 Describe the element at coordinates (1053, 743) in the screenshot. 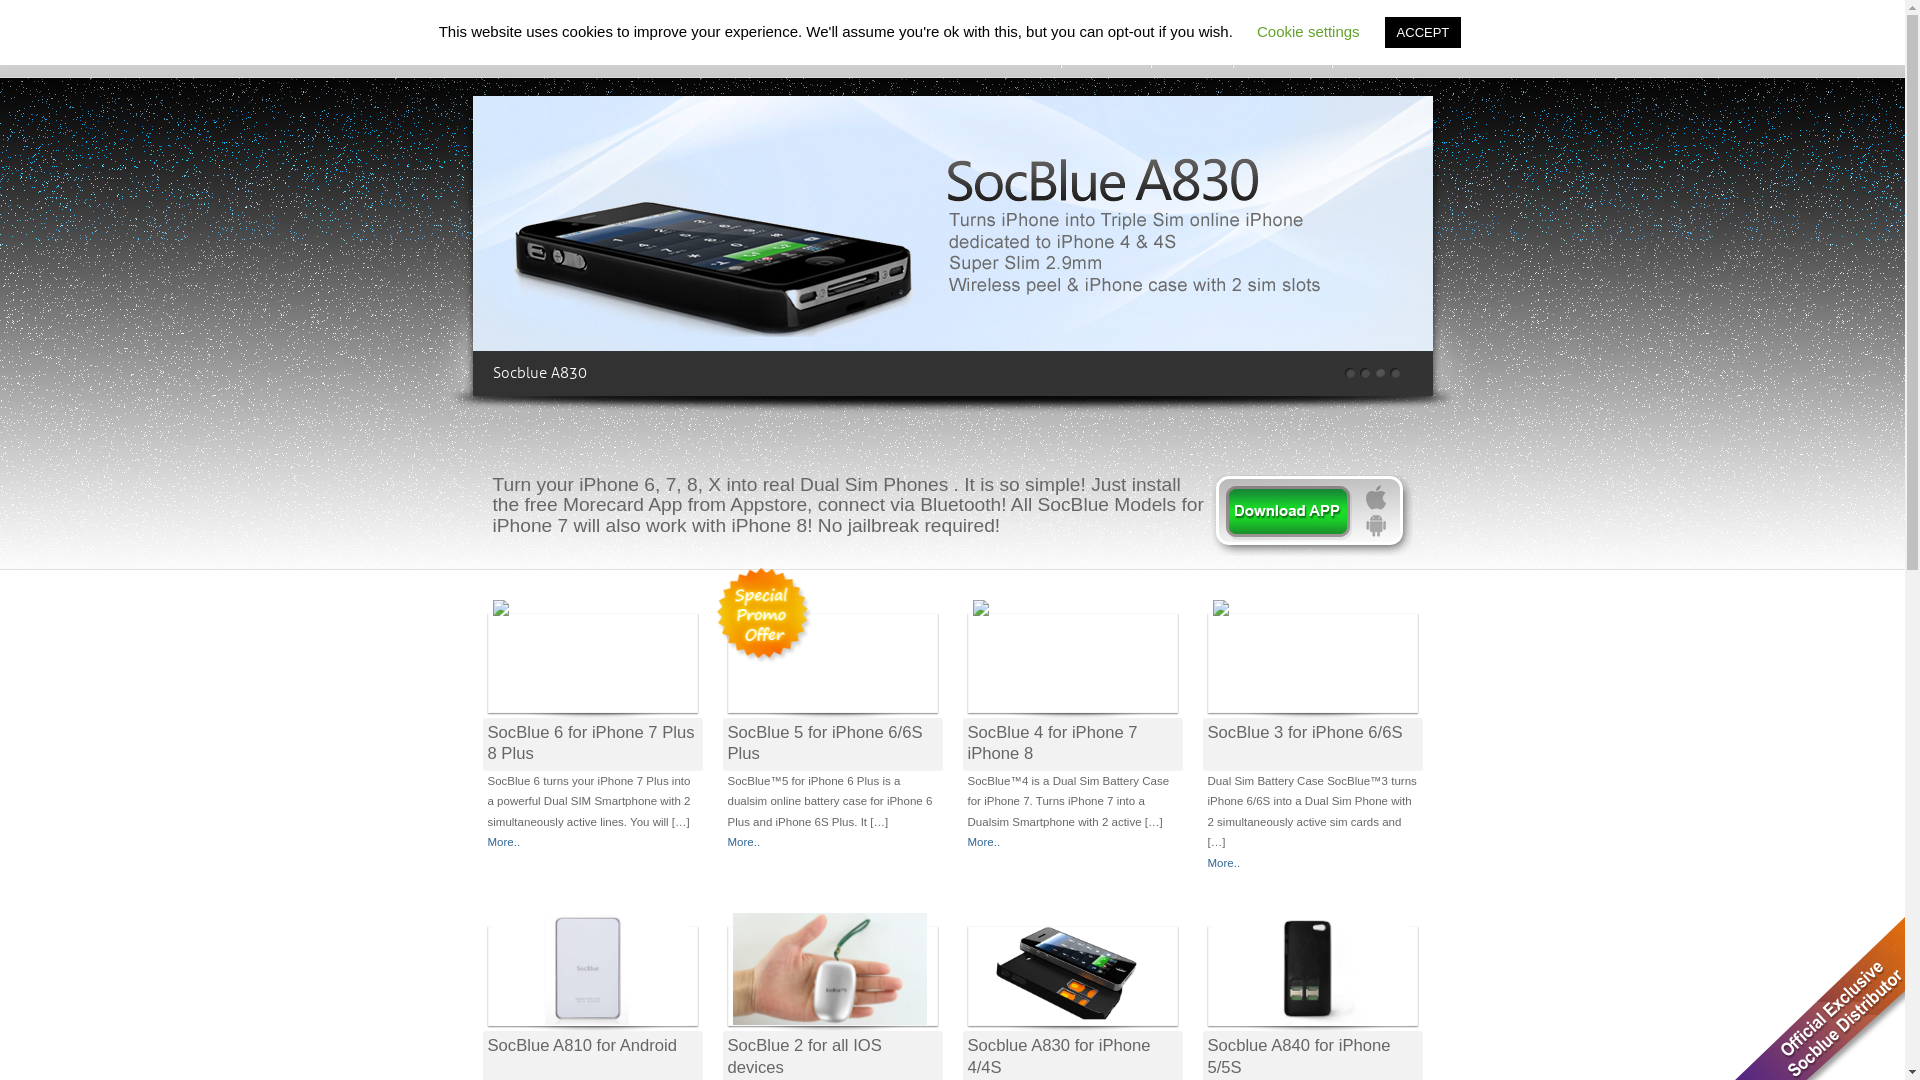

I see `SocBlue 4 for iPhone 7 iPhone 8` at that location.